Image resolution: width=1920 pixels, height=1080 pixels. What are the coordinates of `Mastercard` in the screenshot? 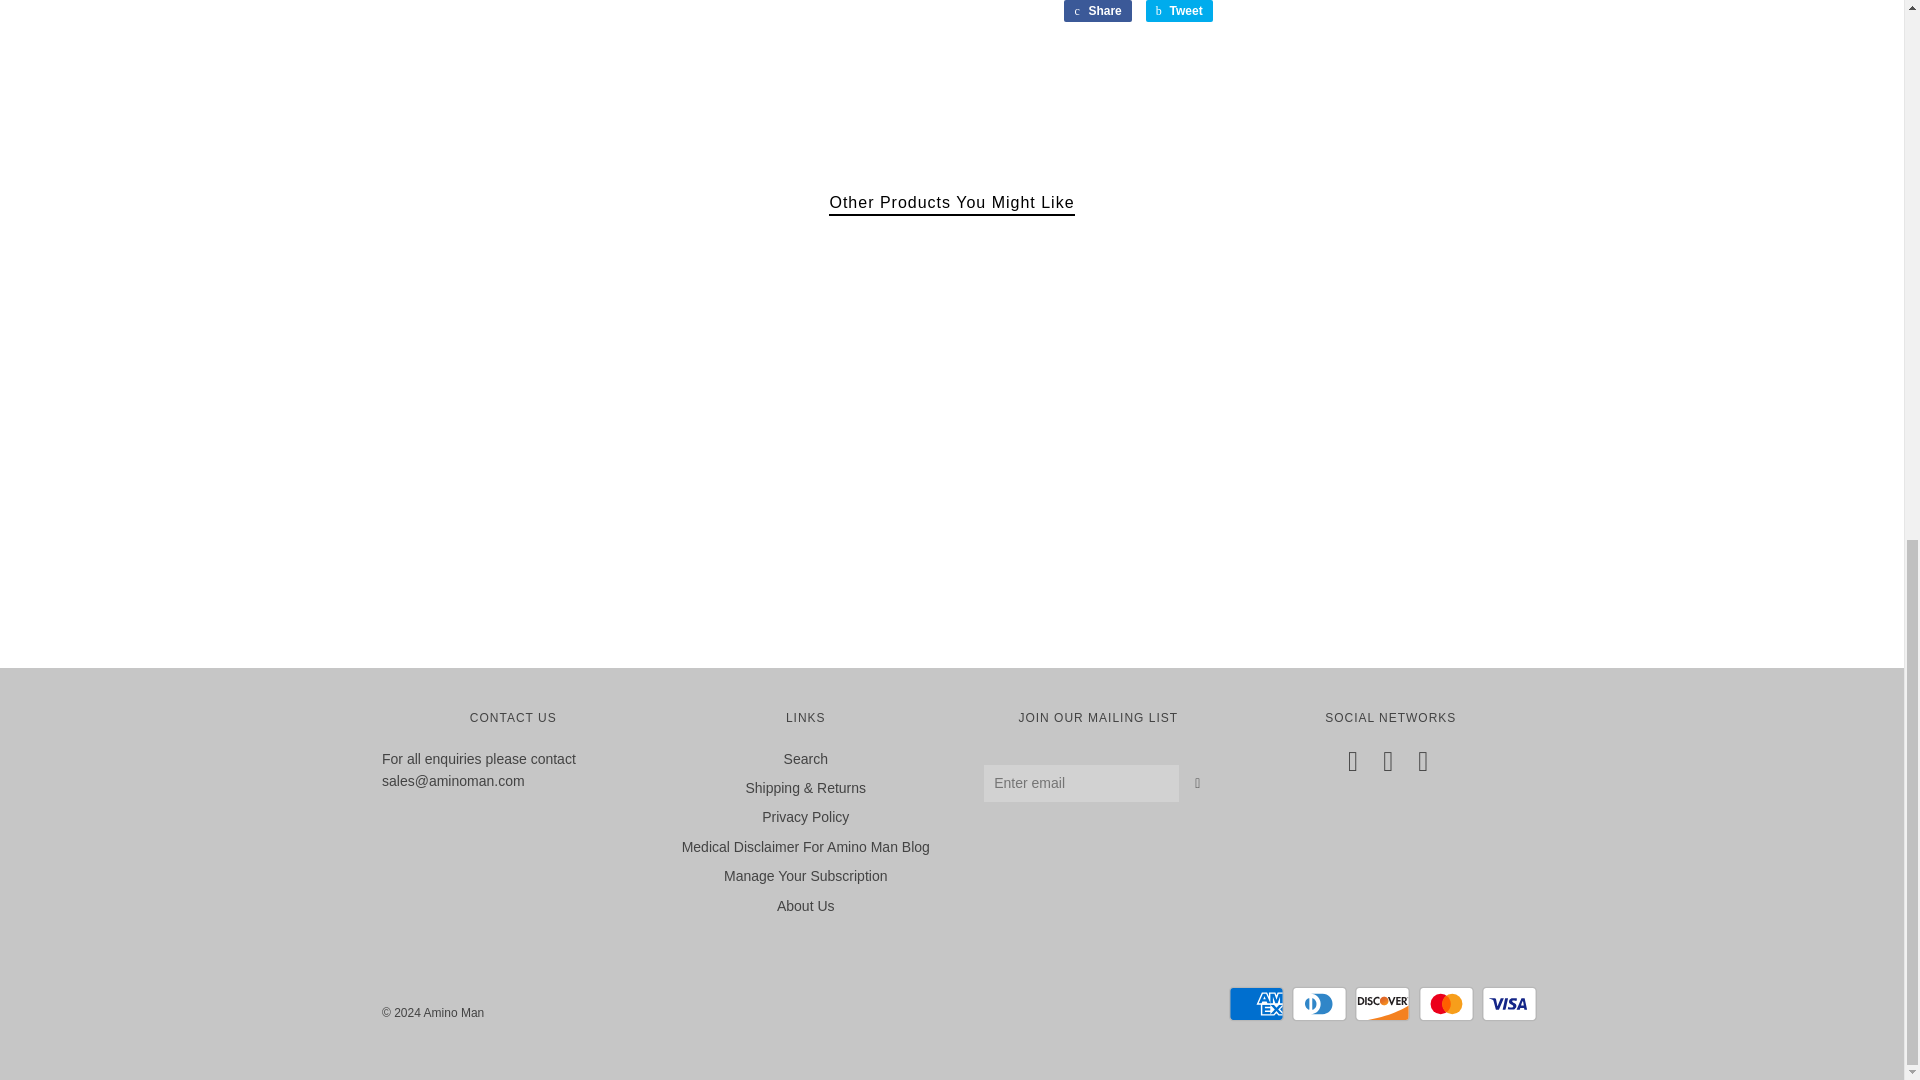 It's located at (1446, 1003).